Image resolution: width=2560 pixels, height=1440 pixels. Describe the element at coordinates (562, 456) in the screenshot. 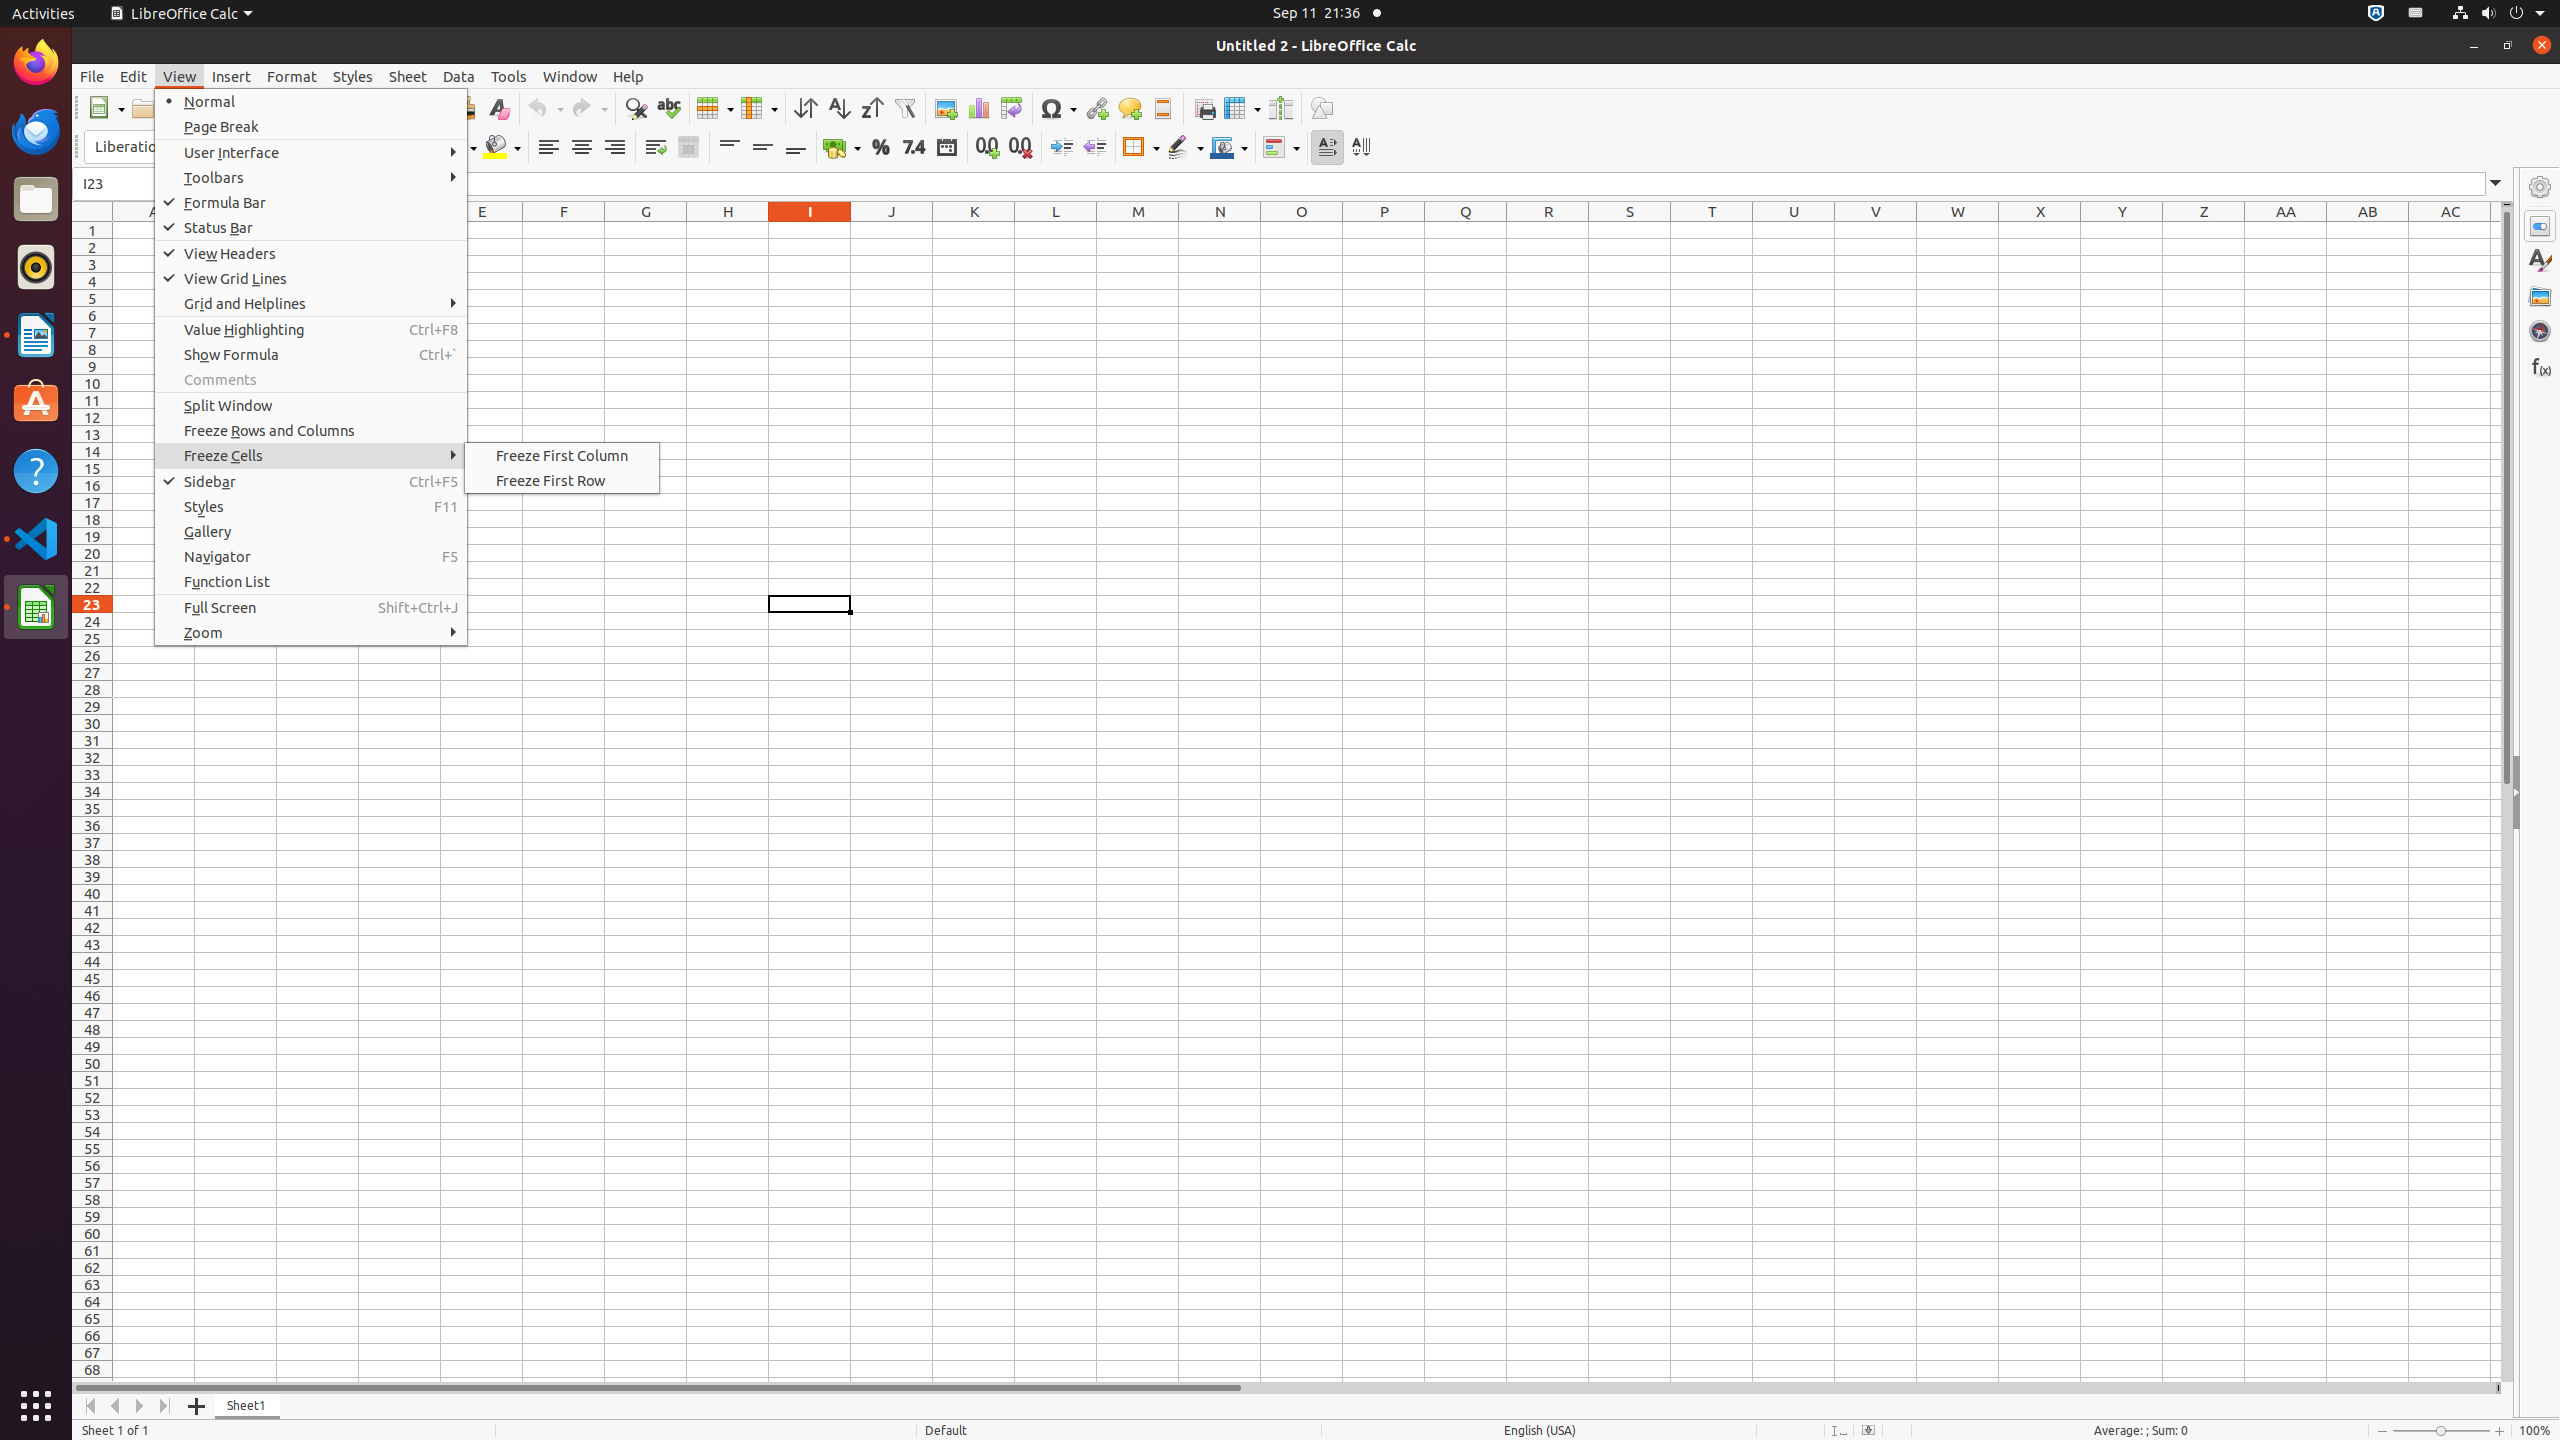

I see `Freeze First Column` at that location.